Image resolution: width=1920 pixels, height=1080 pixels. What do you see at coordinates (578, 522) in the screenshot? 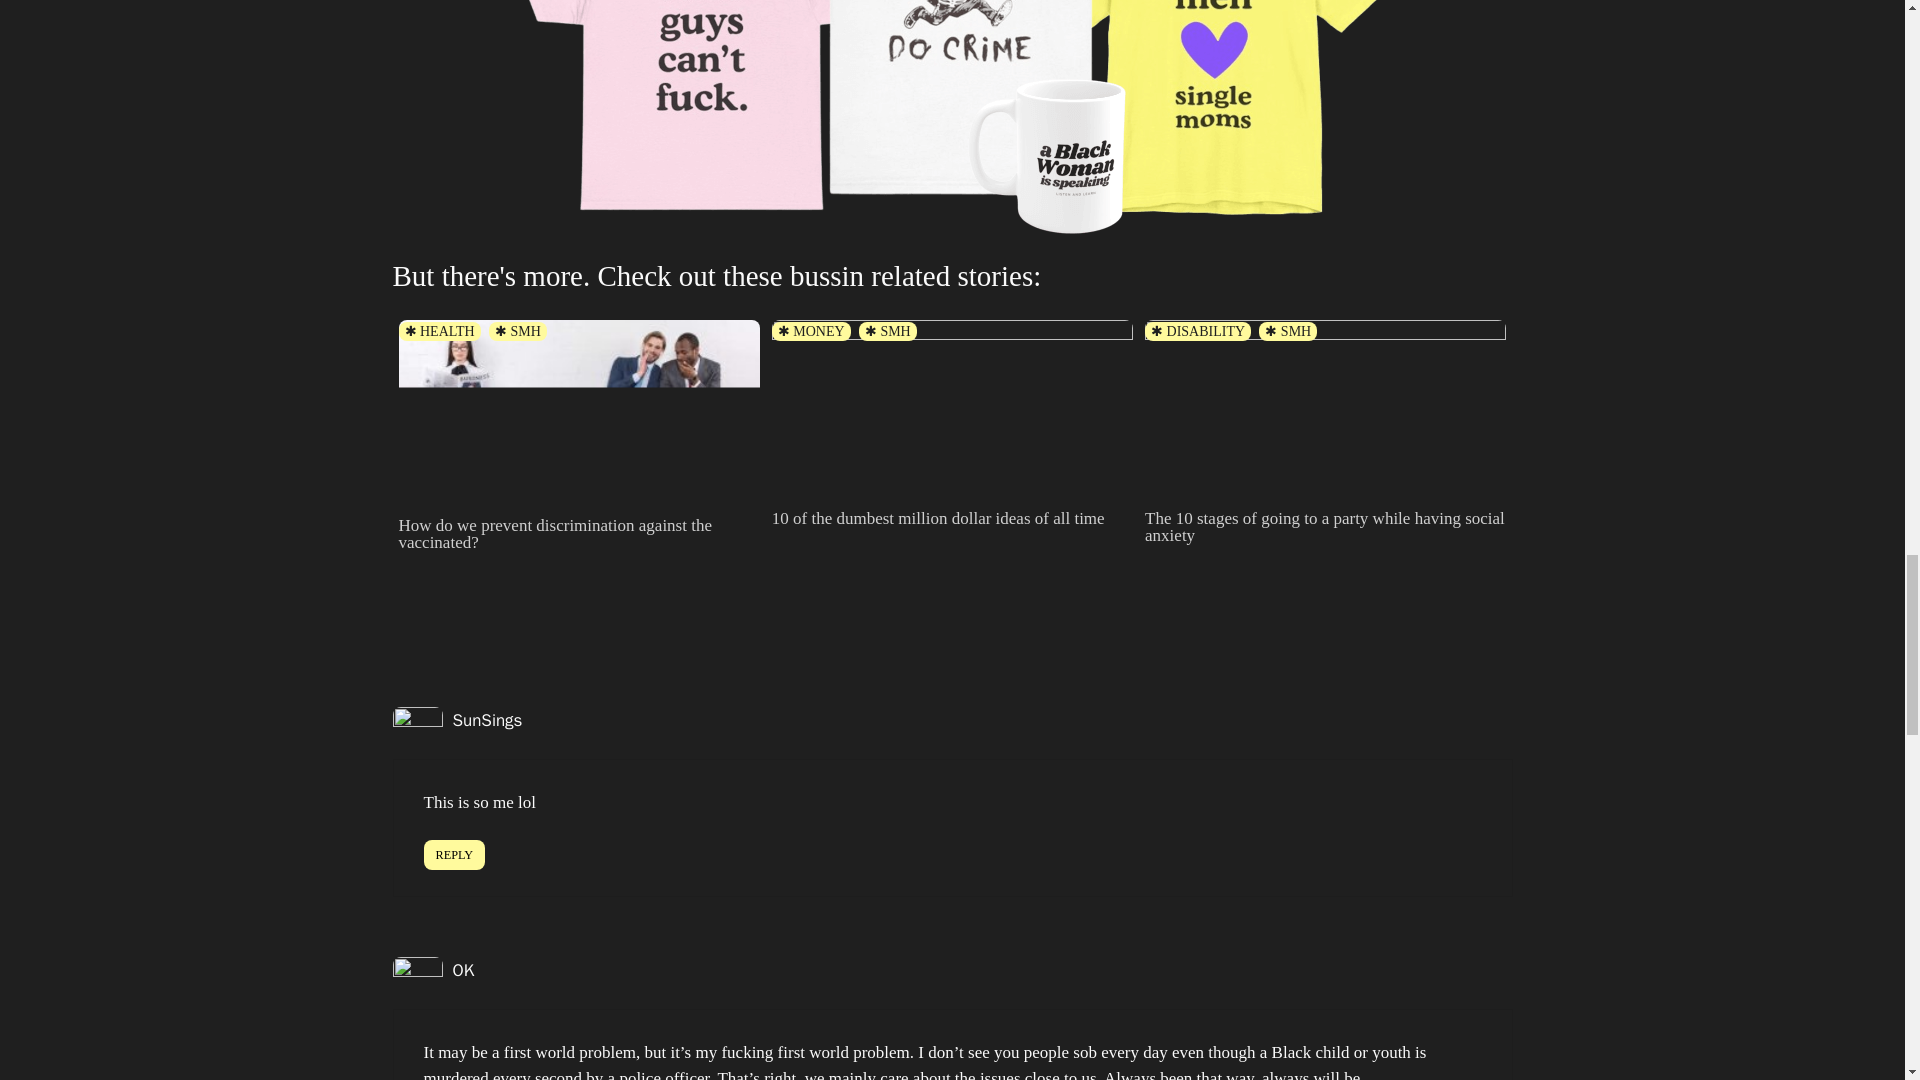
I see `How do we prevent discrimination against the vaccinated?` at bounding box center [578, 522].